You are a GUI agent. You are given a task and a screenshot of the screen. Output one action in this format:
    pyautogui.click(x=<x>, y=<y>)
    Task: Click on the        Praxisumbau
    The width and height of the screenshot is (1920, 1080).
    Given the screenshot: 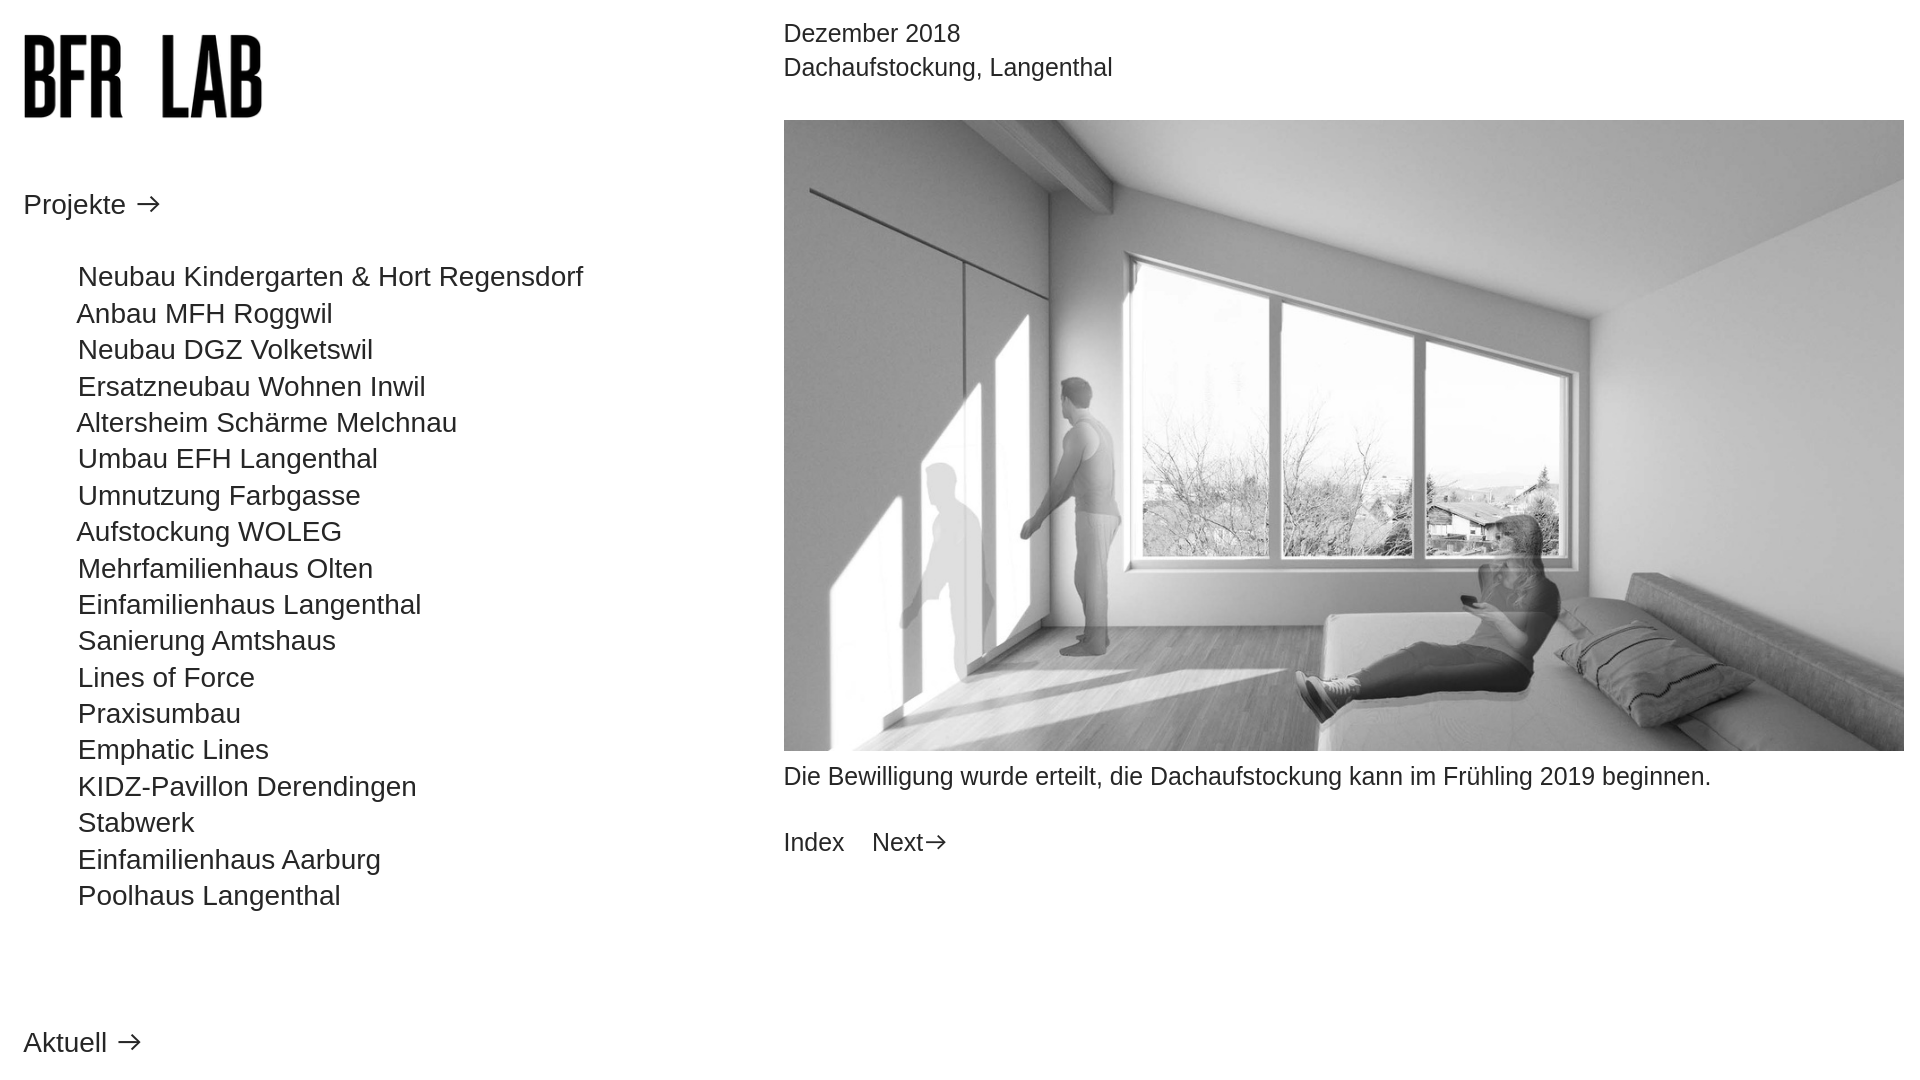 What is the action you would take?
    pyautogui.click(x=132, y=715)
    